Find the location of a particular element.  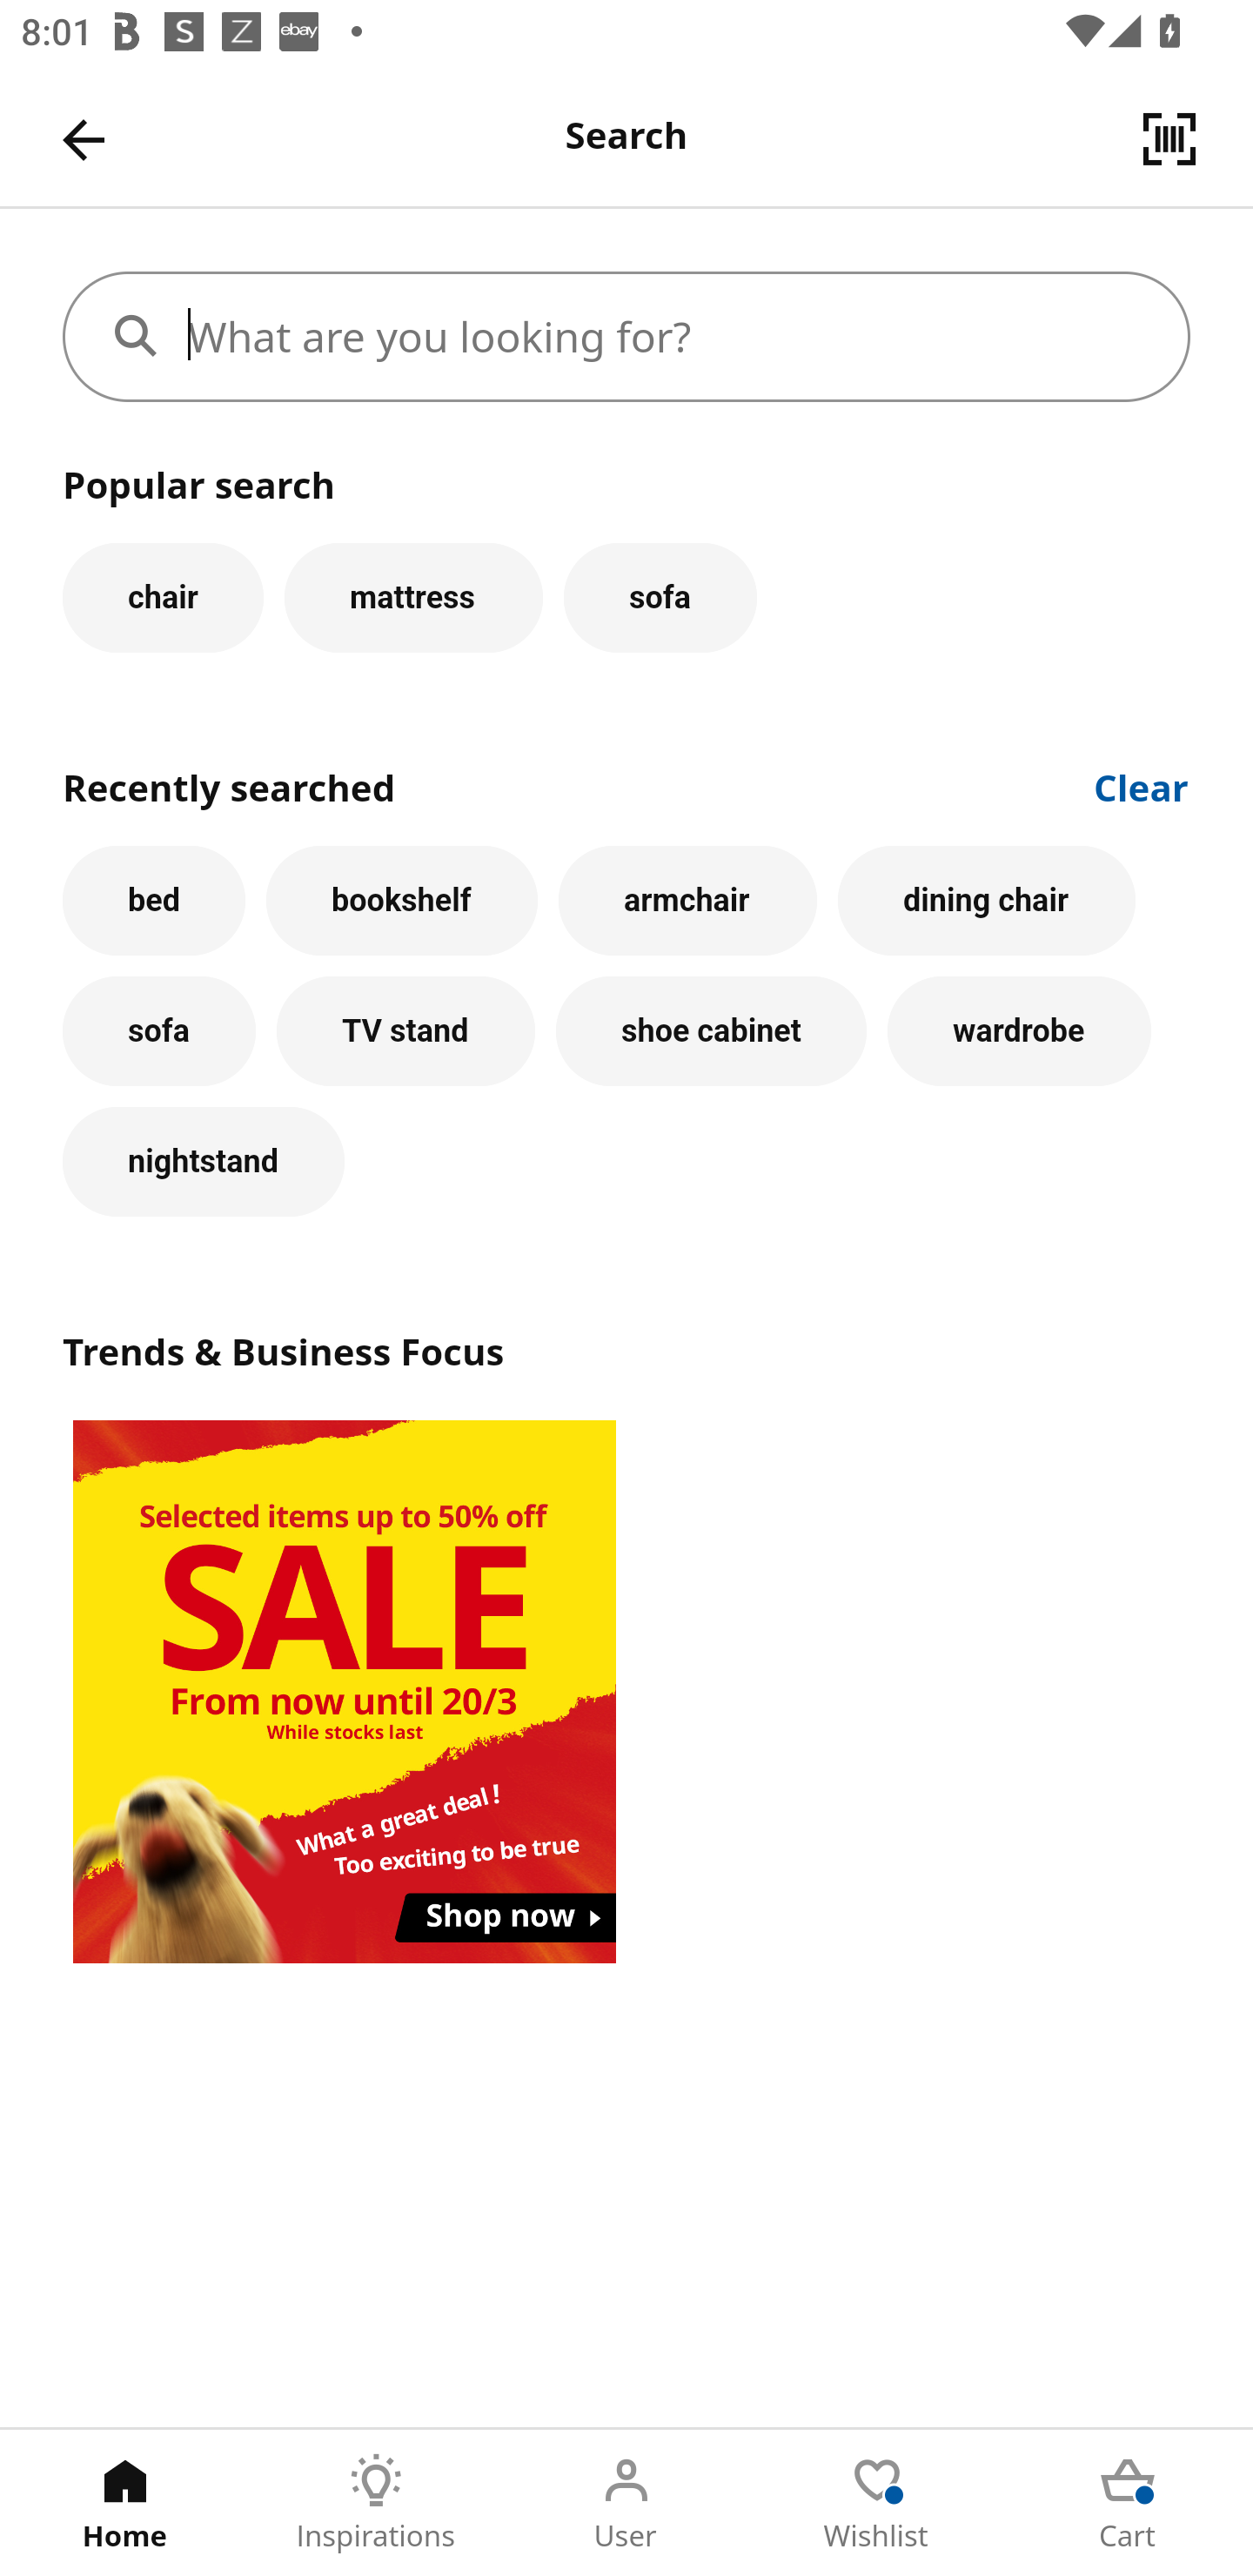

mattress is located at coordinates (412, 597).